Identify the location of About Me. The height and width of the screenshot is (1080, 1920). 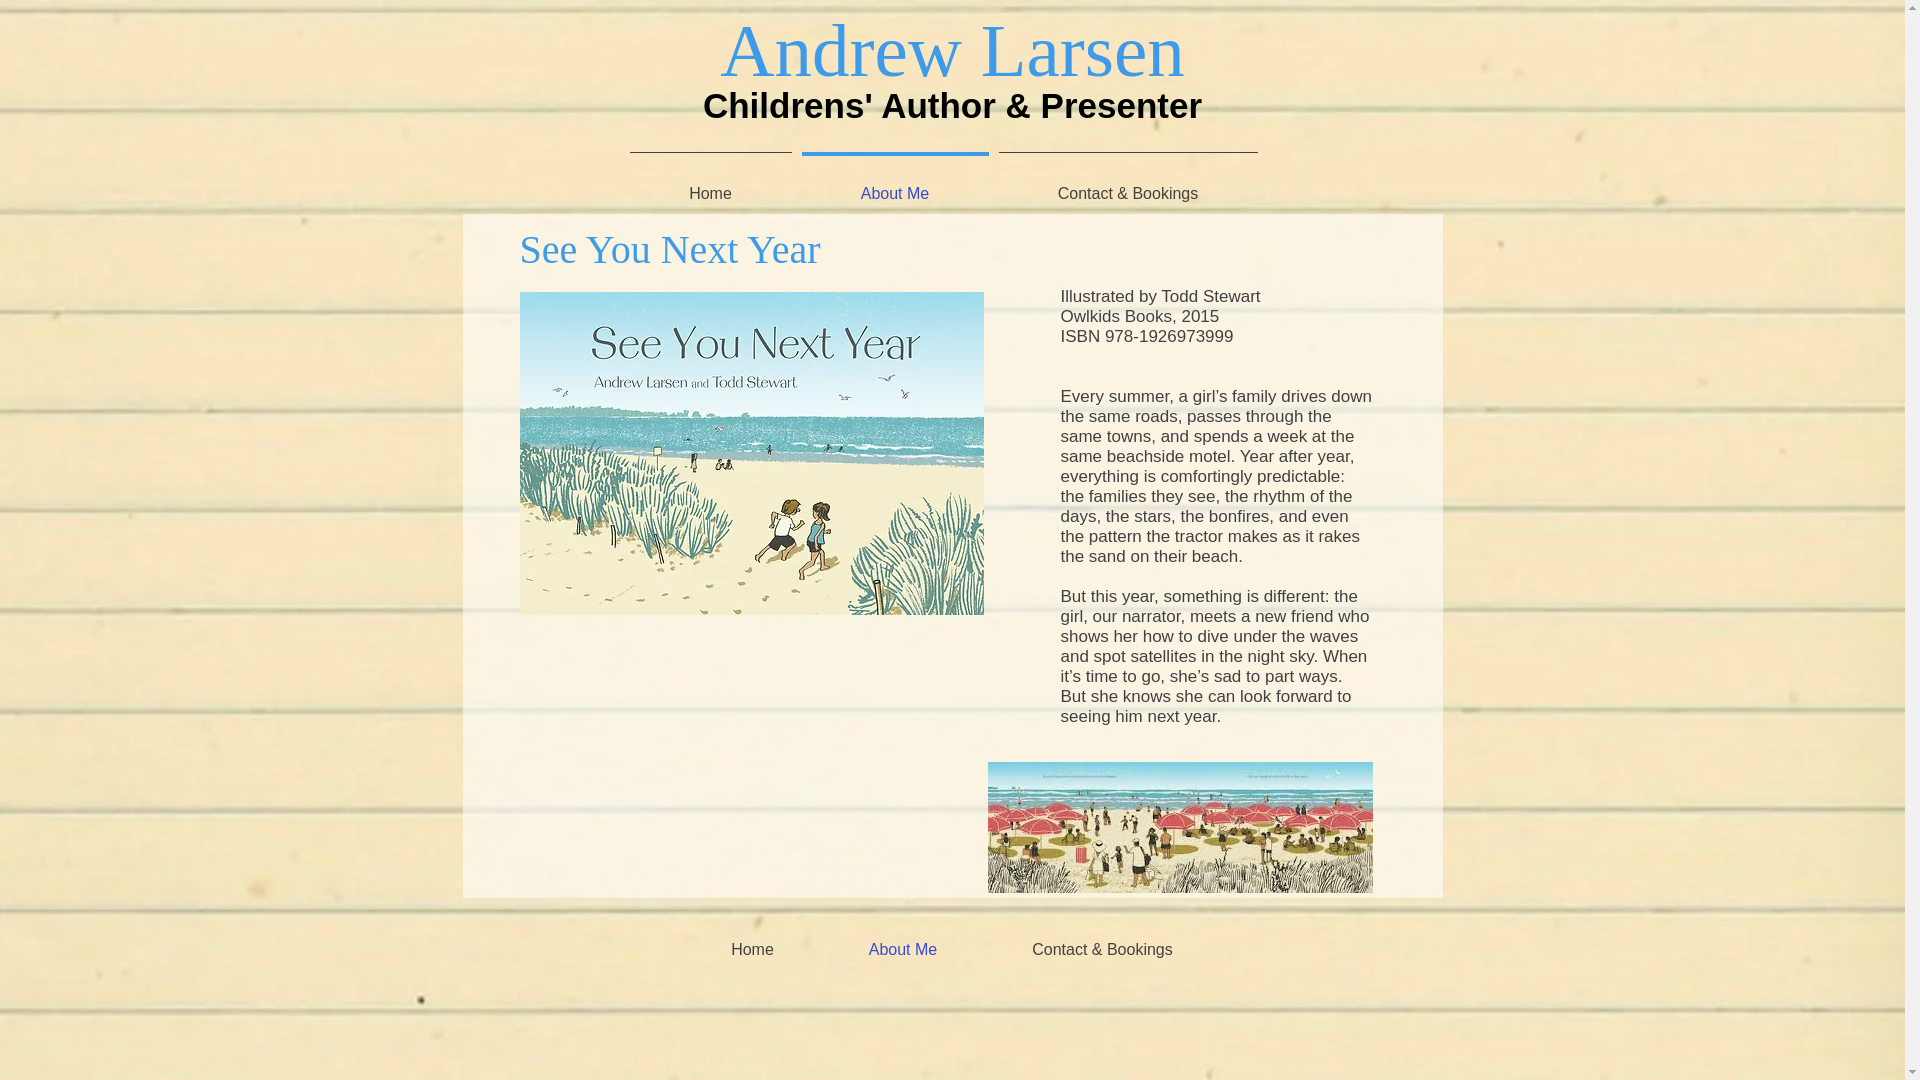
(894, 184).